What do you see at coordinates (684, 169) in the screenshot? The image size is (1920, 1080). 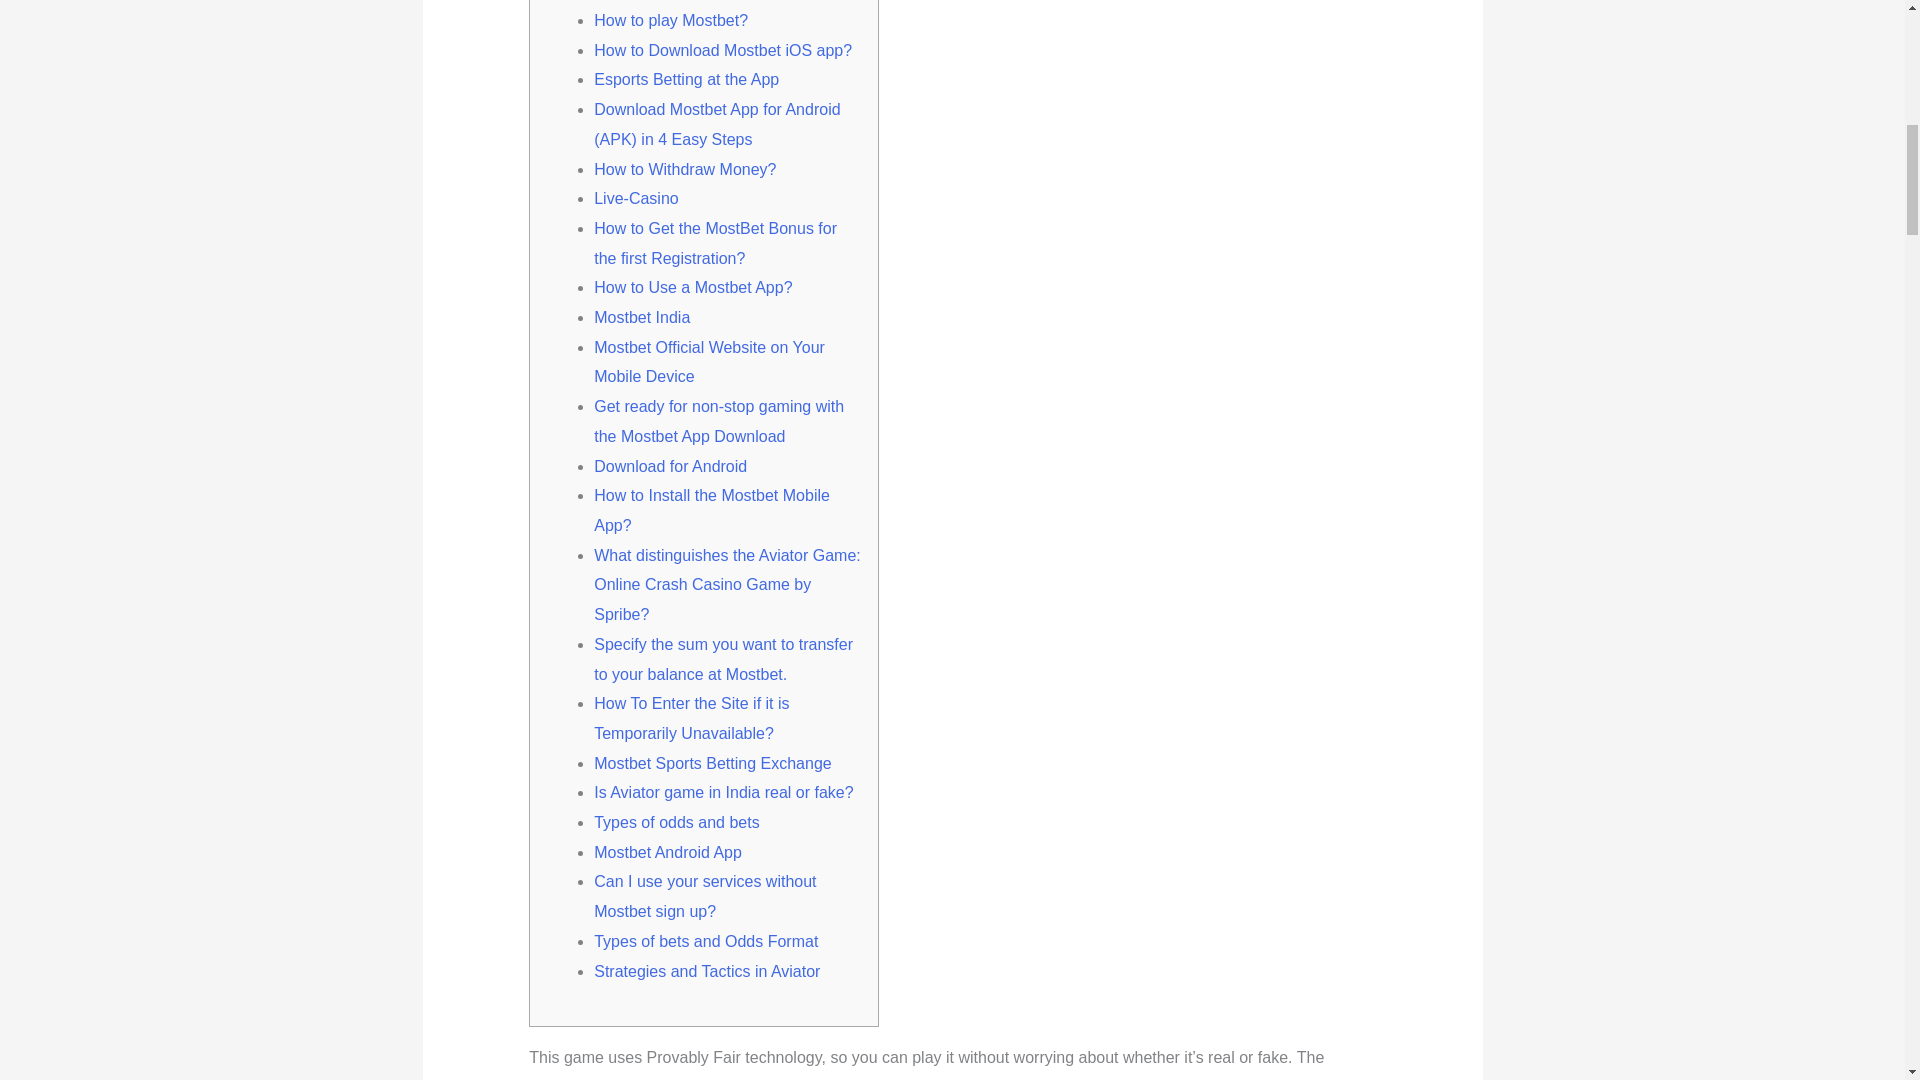 I see `How to Withdraw Money?` at bounding box center [684, 169].